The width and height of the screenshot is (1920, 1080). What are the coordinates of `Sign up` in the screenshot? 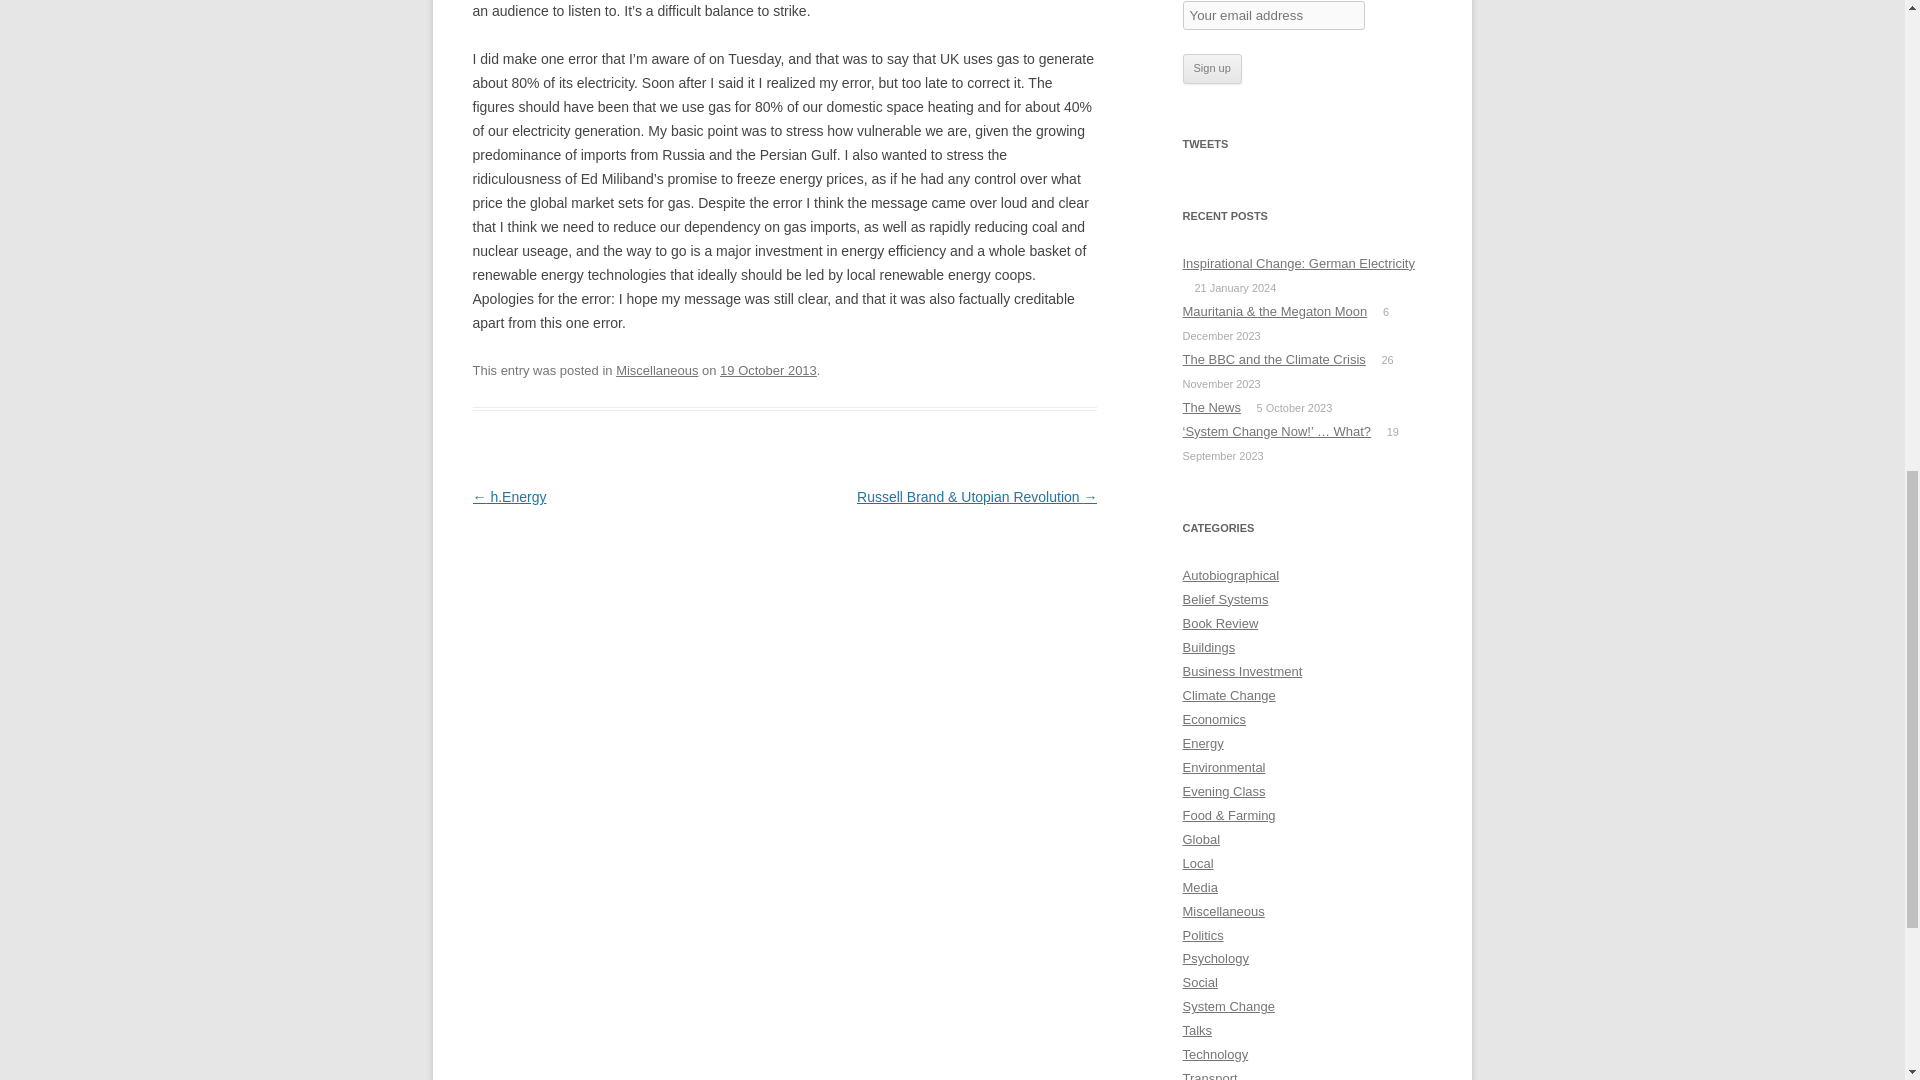 It's located at (1211, 69).